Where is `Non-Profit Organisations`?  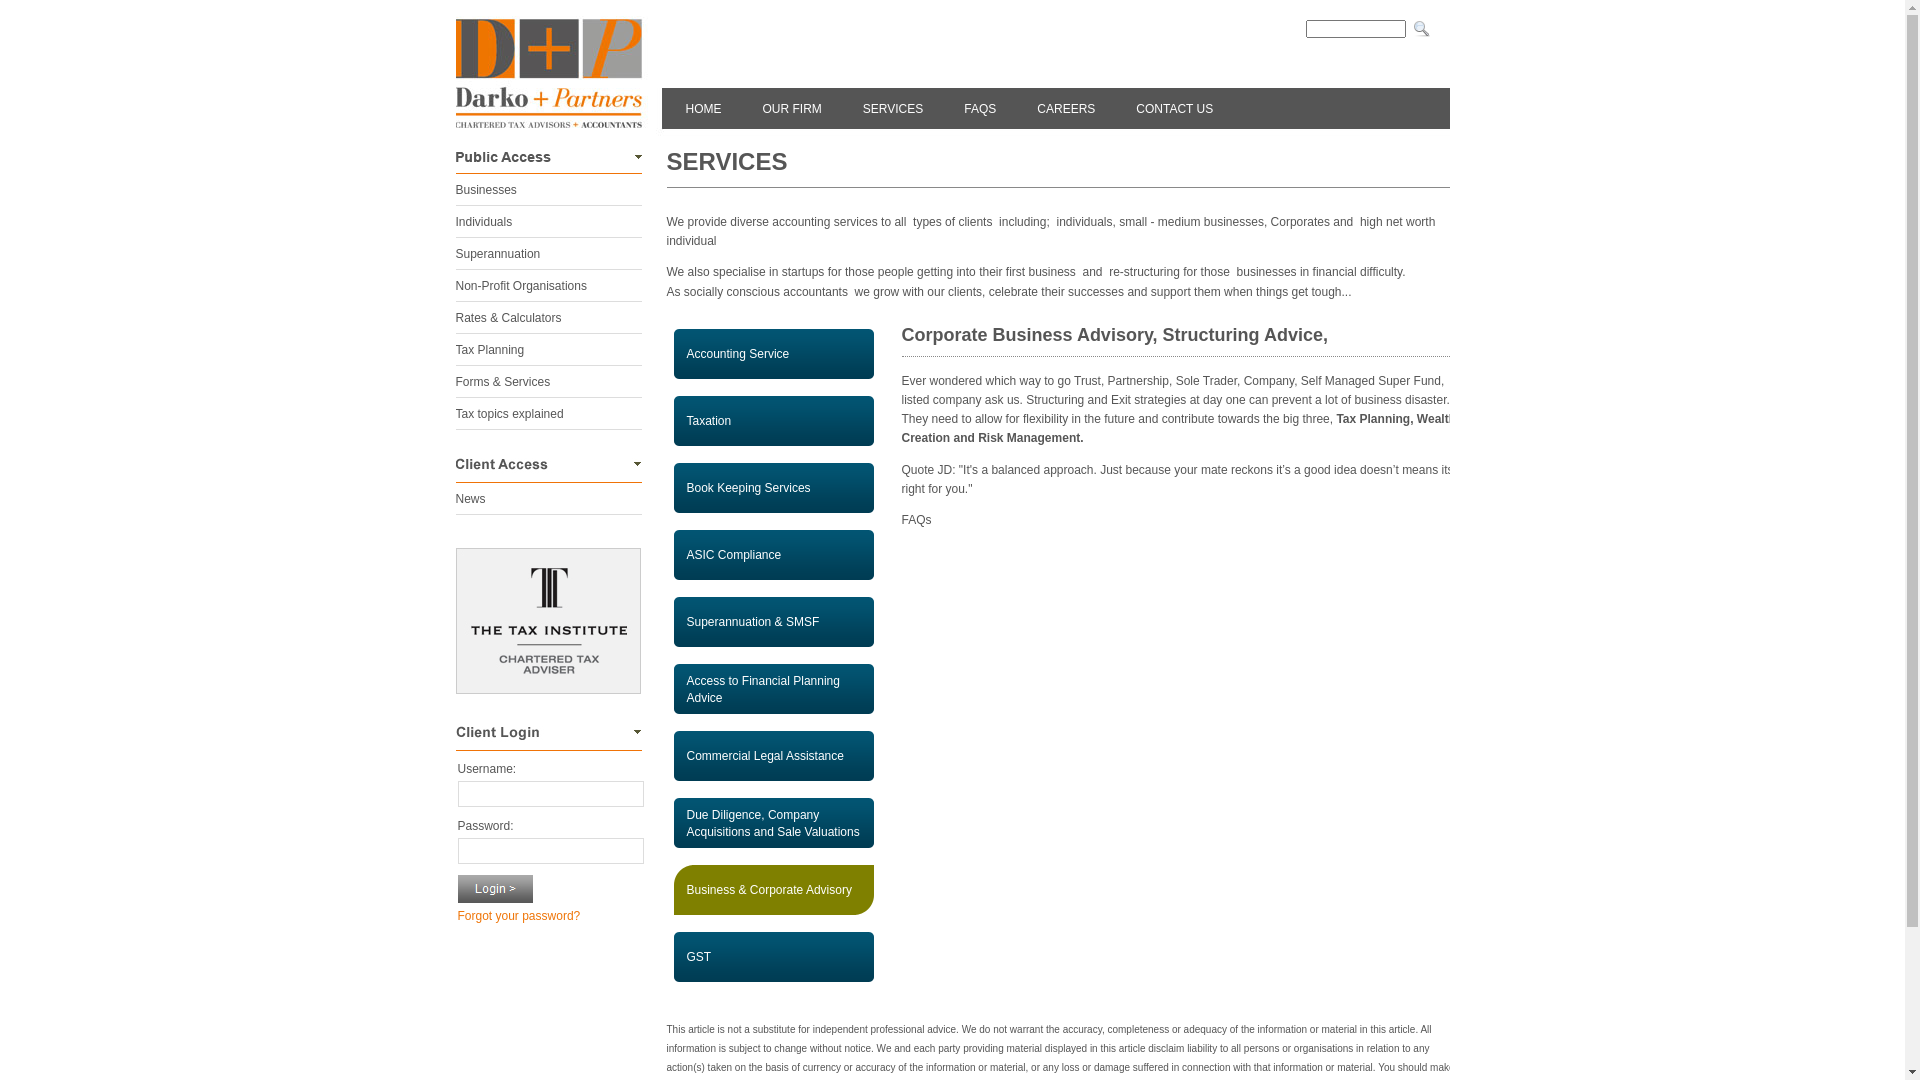 Non-Profit Organisations is located at coordinates (522, 286).